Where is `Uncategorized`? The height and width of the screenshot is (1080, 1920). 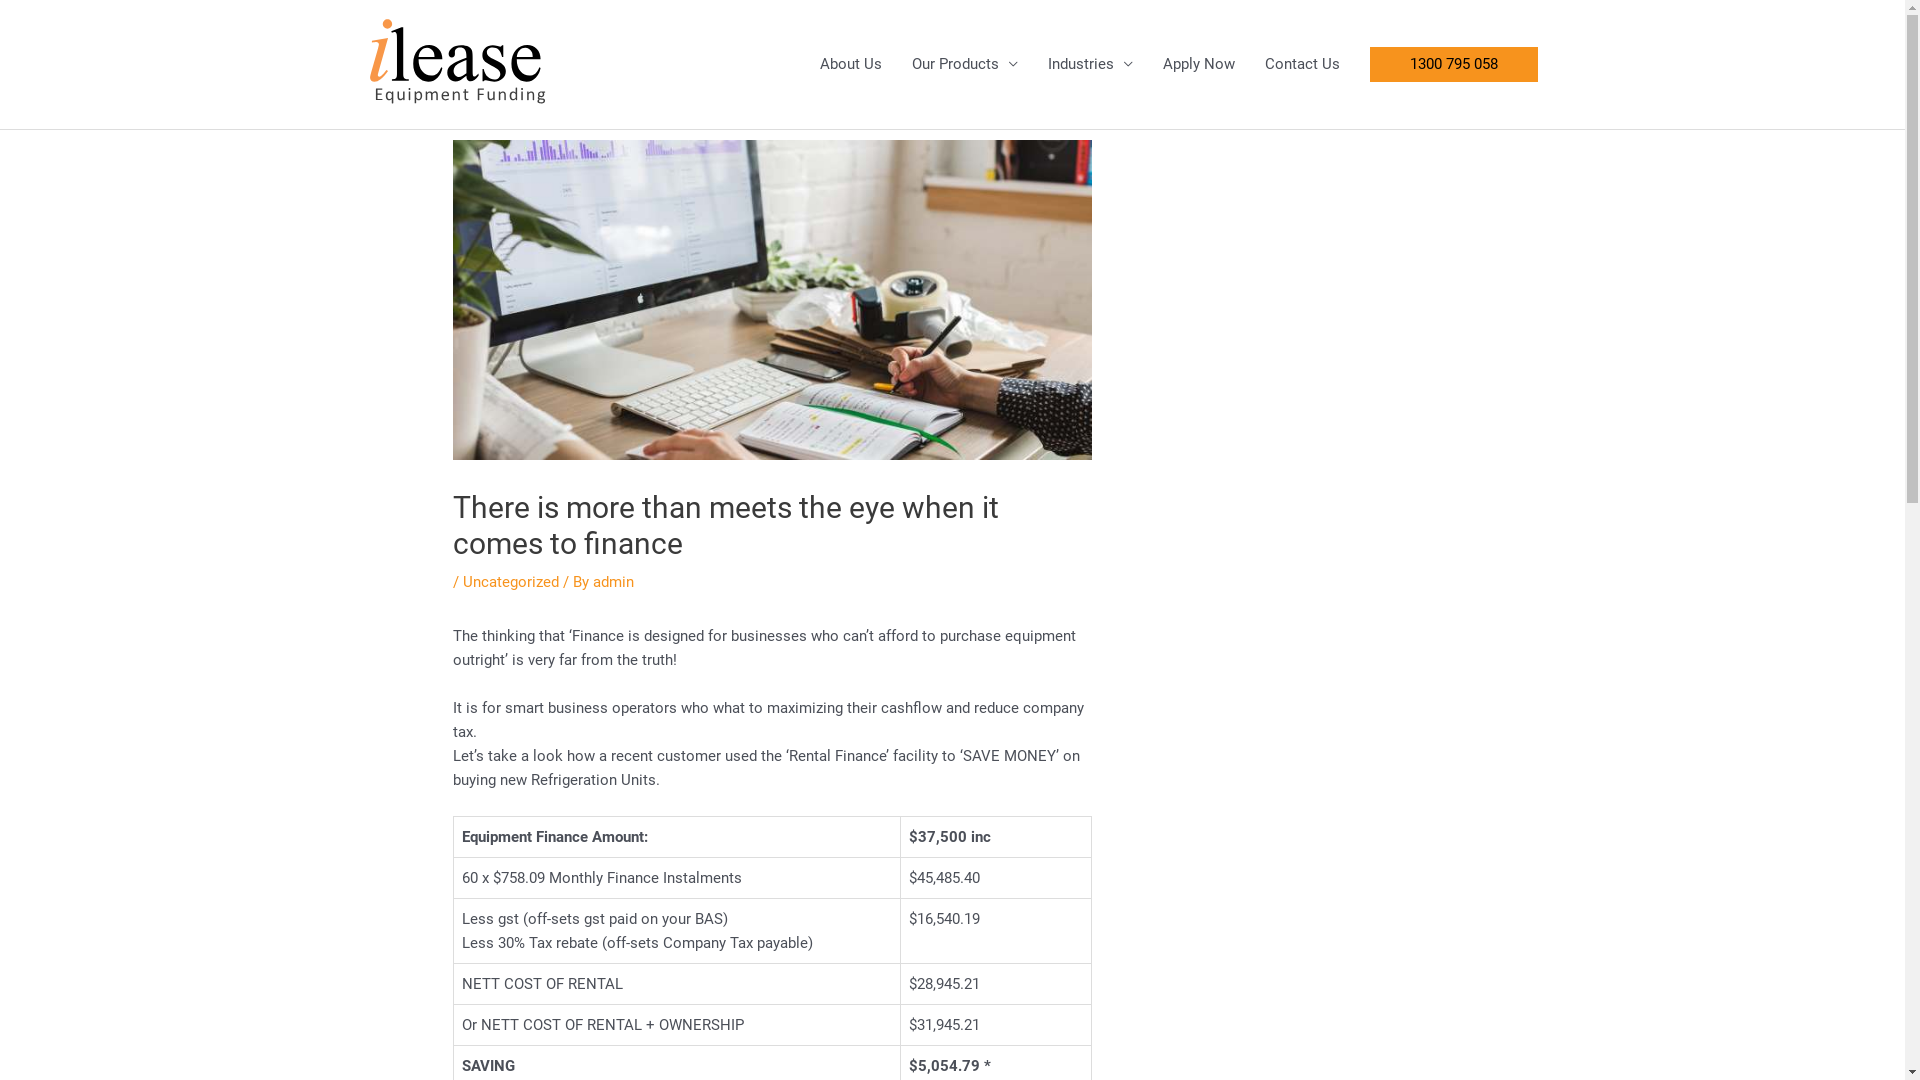
Uncategorized is located at coordinates (511, 582).